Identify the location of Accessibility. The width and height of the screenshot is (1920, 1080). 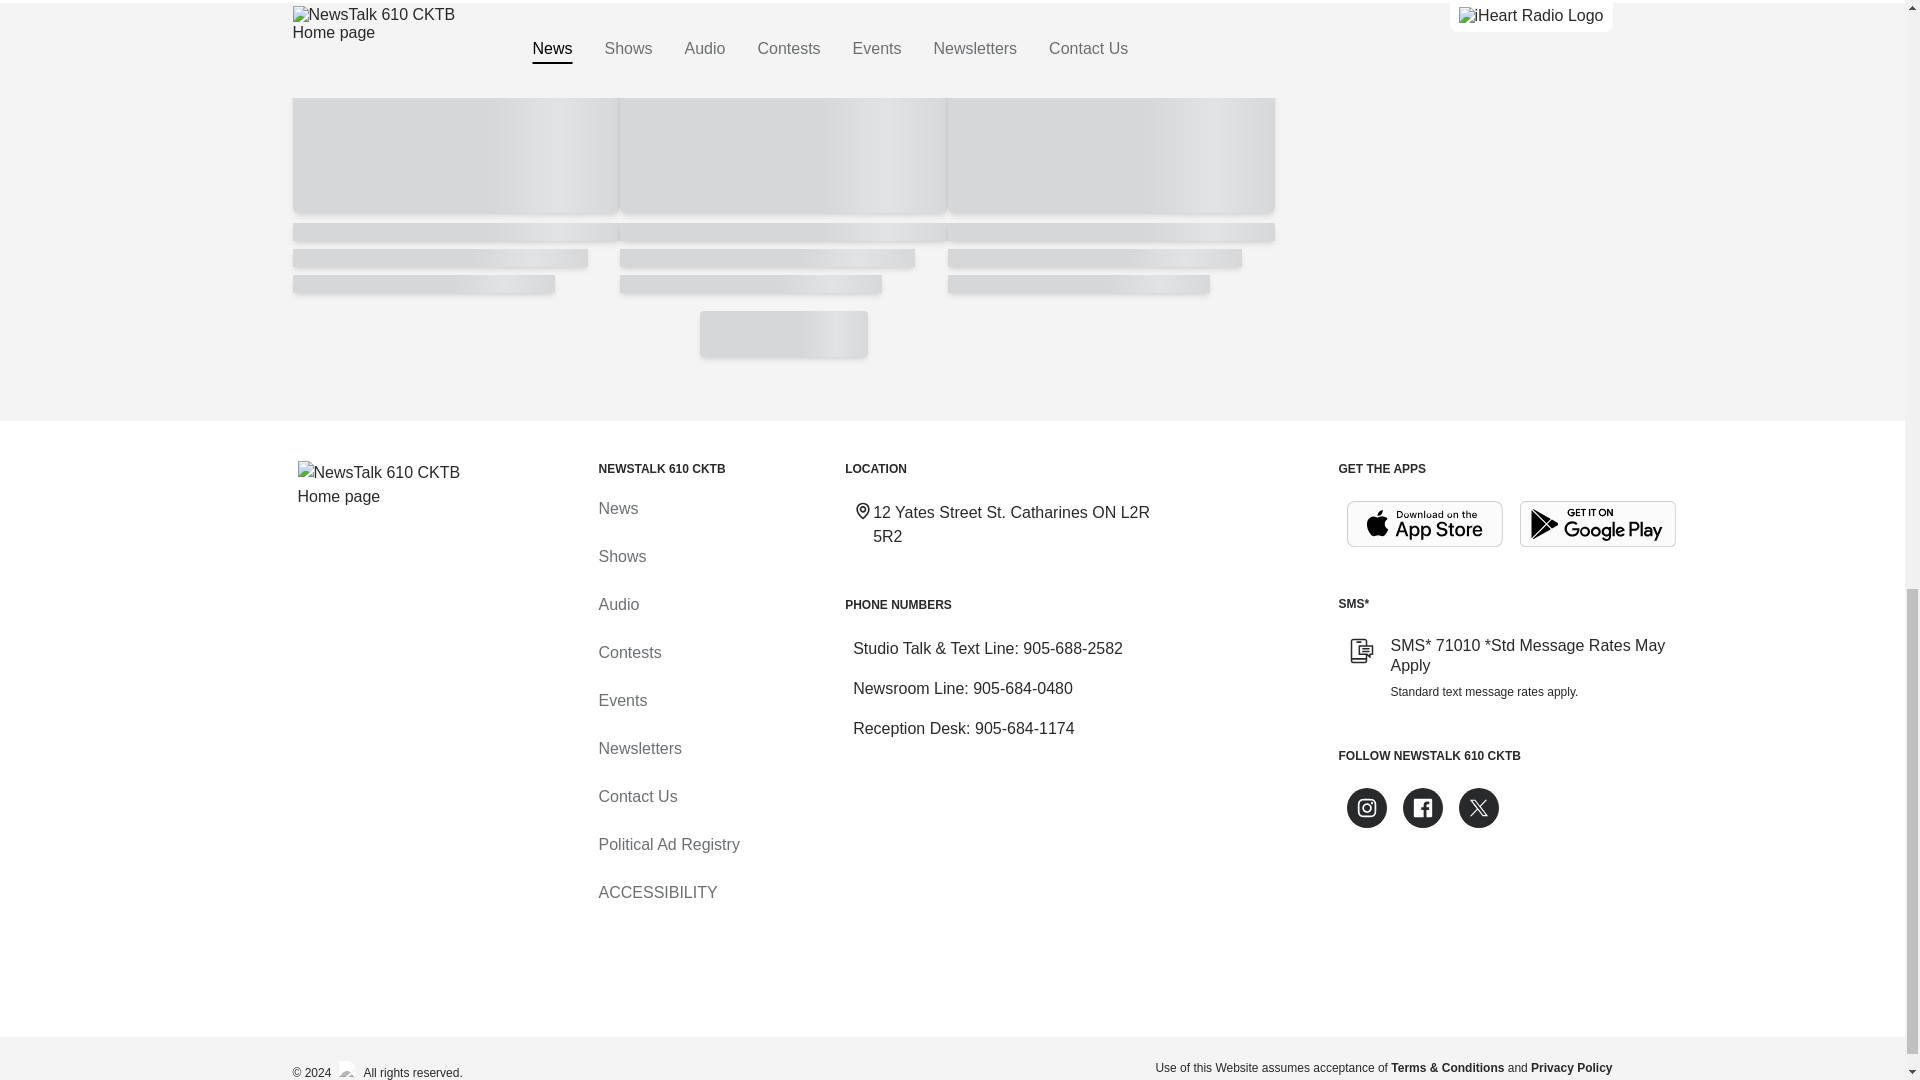
(656, 892).